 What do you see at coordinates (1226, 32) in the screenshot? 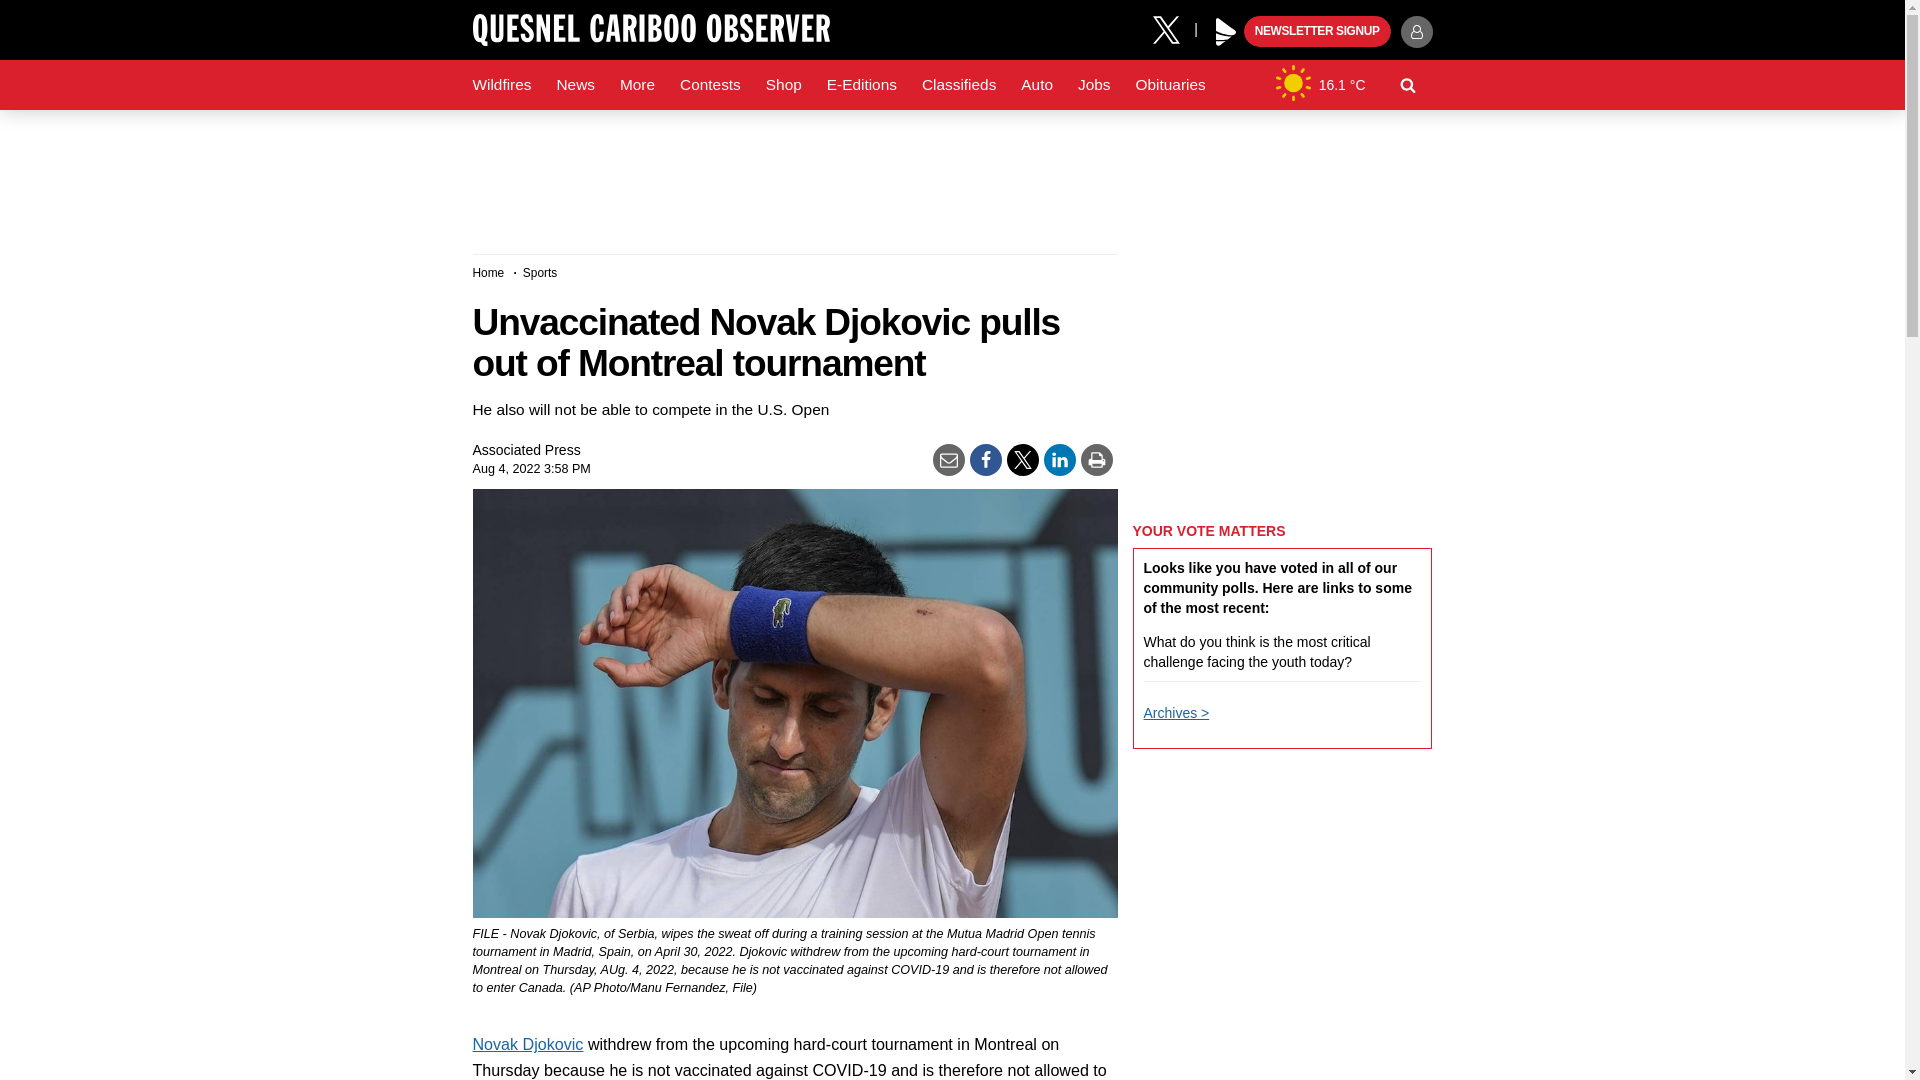
I see `Black Press Media` at bounding box center [1226, 32].